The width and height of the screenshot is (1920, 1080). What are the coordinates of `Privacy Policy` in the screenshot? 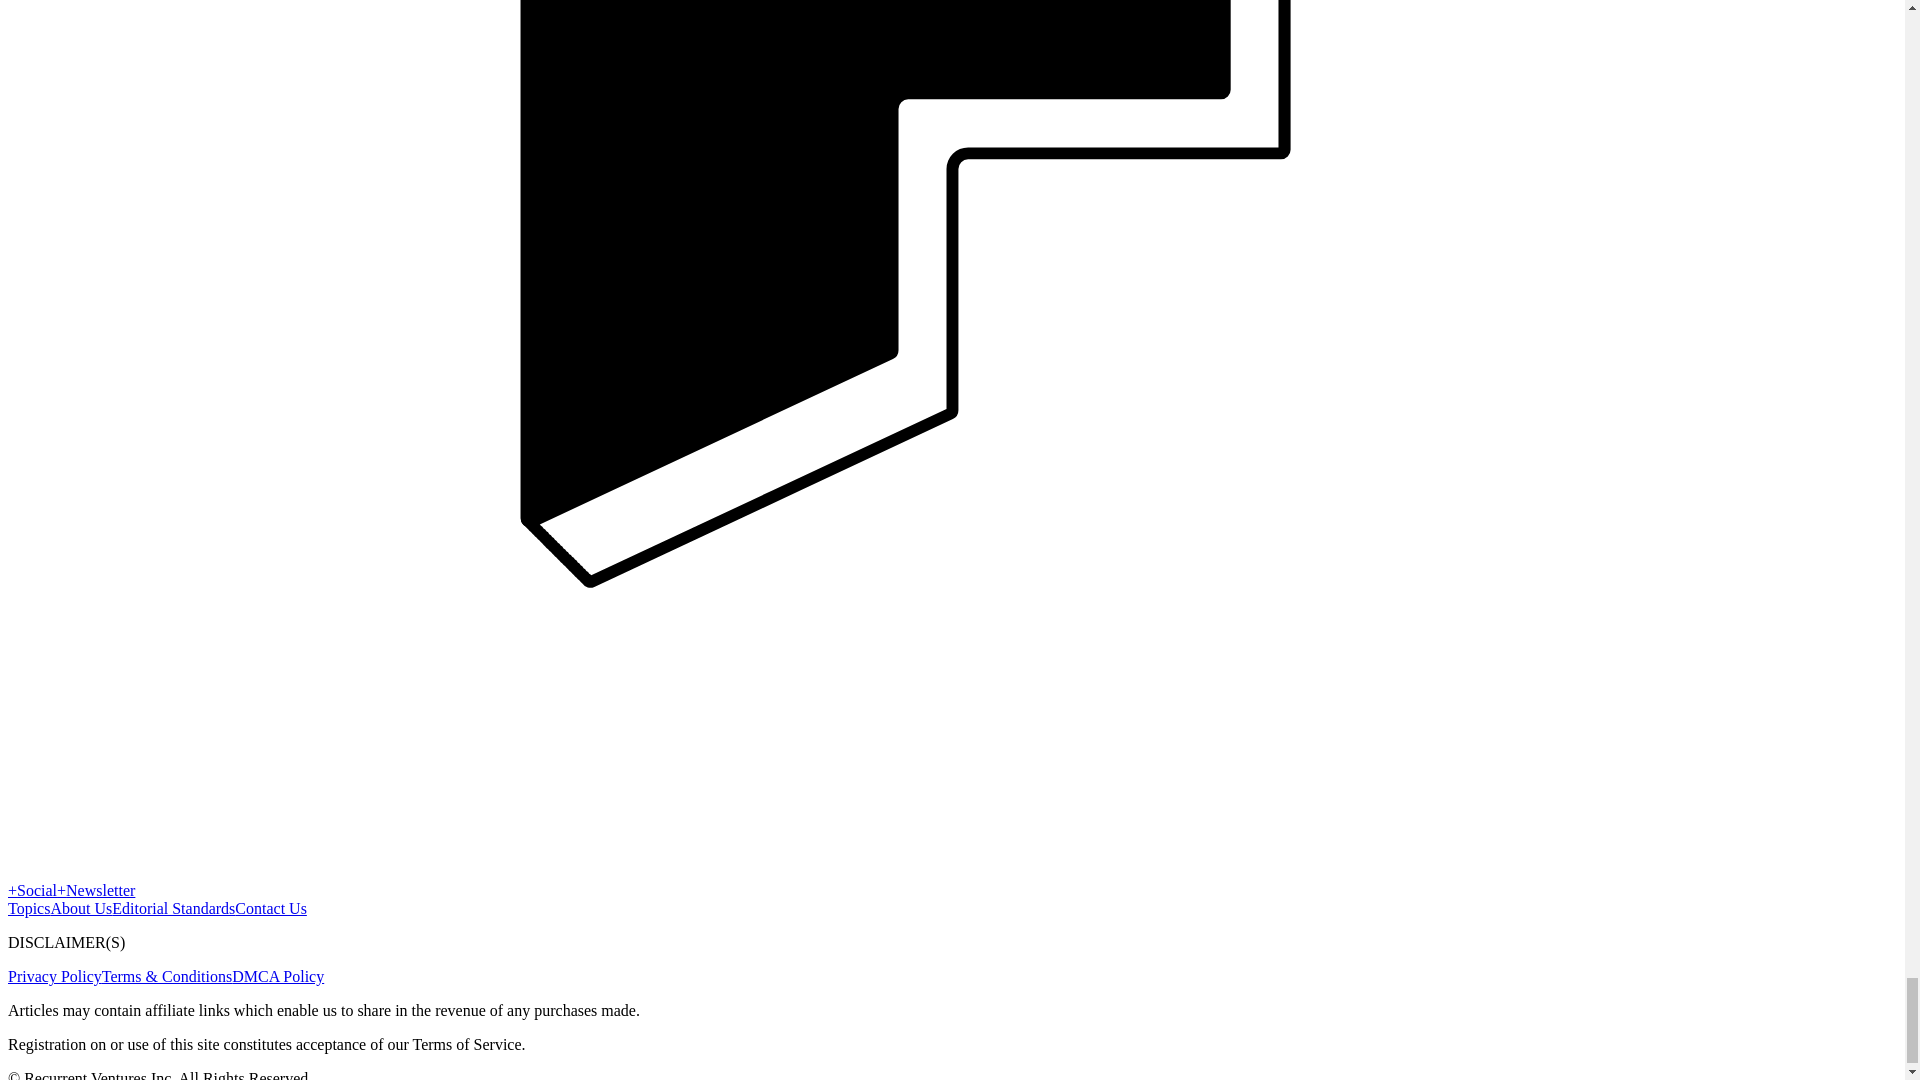 It's located at (54, 976).